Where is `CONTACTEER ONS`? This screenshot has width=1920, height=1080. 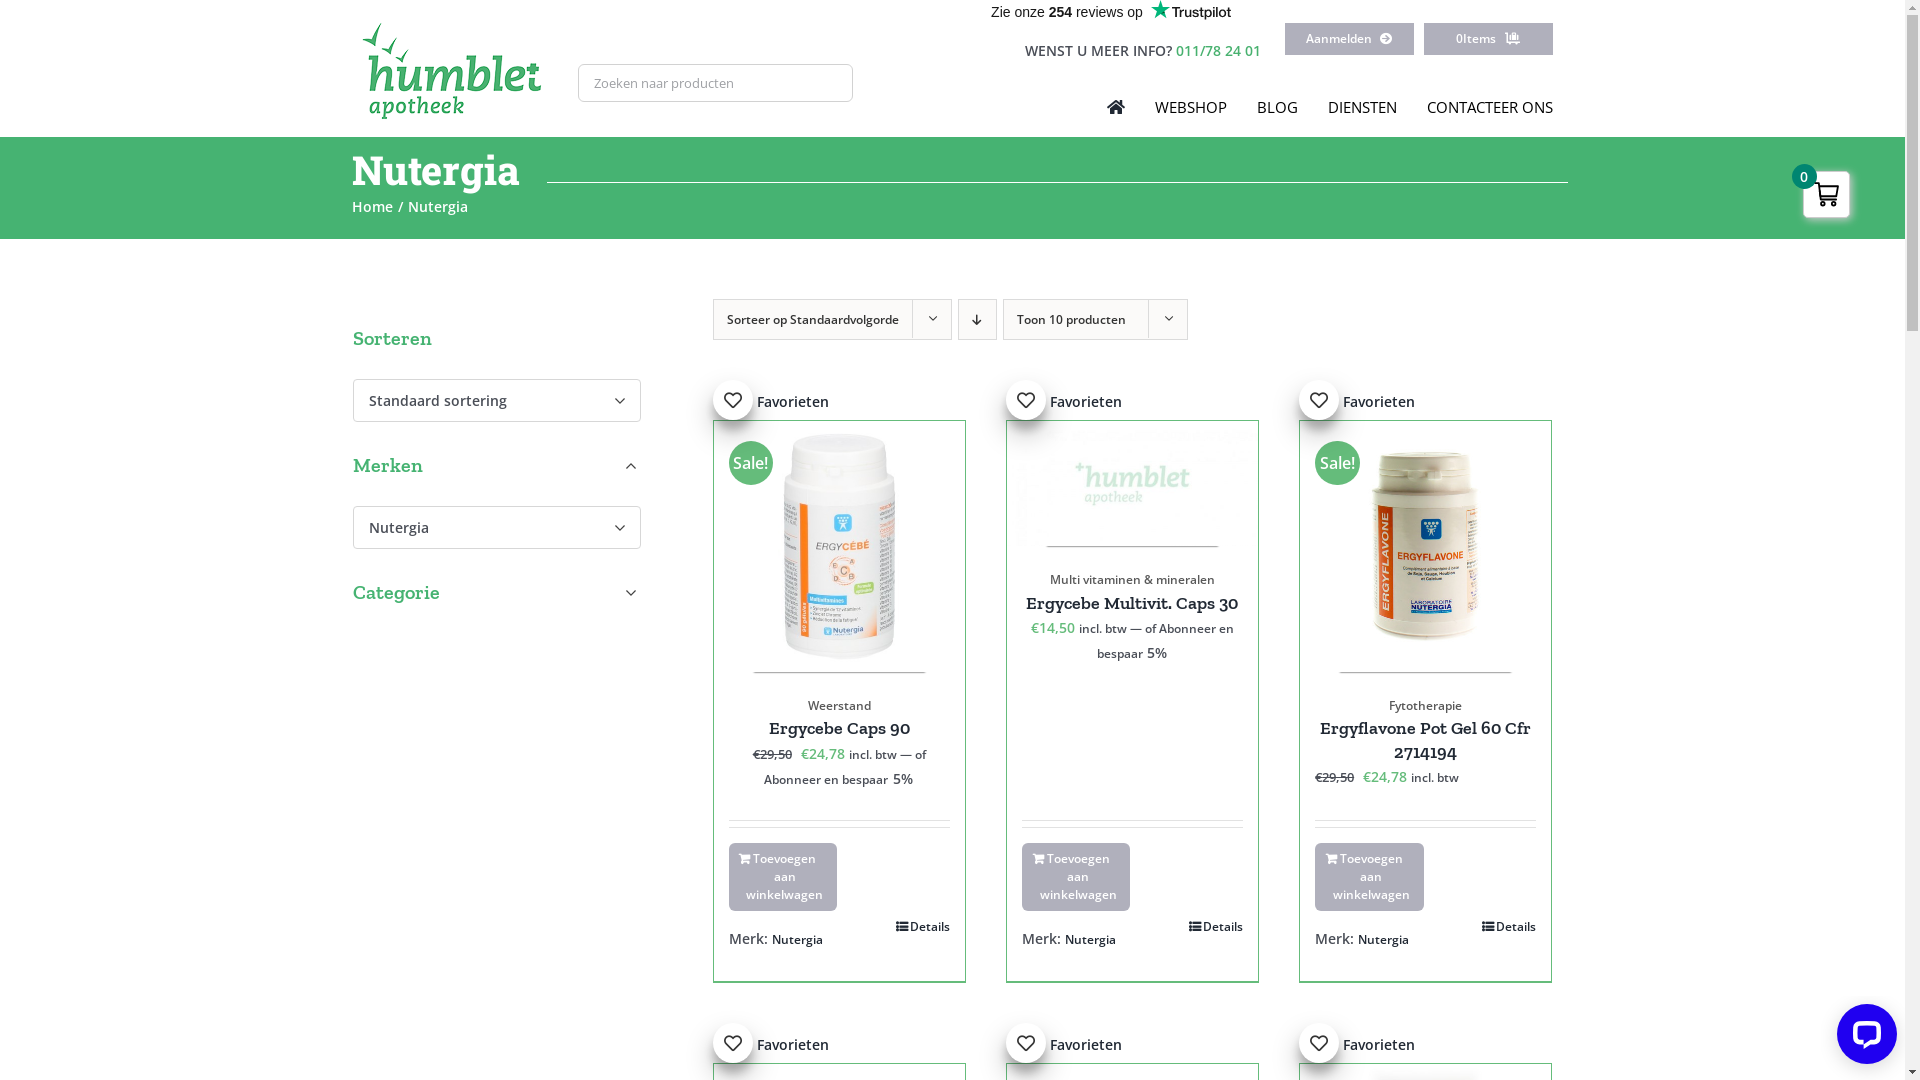 CONTACTEER ONS is located at coordinates (1490, 107).